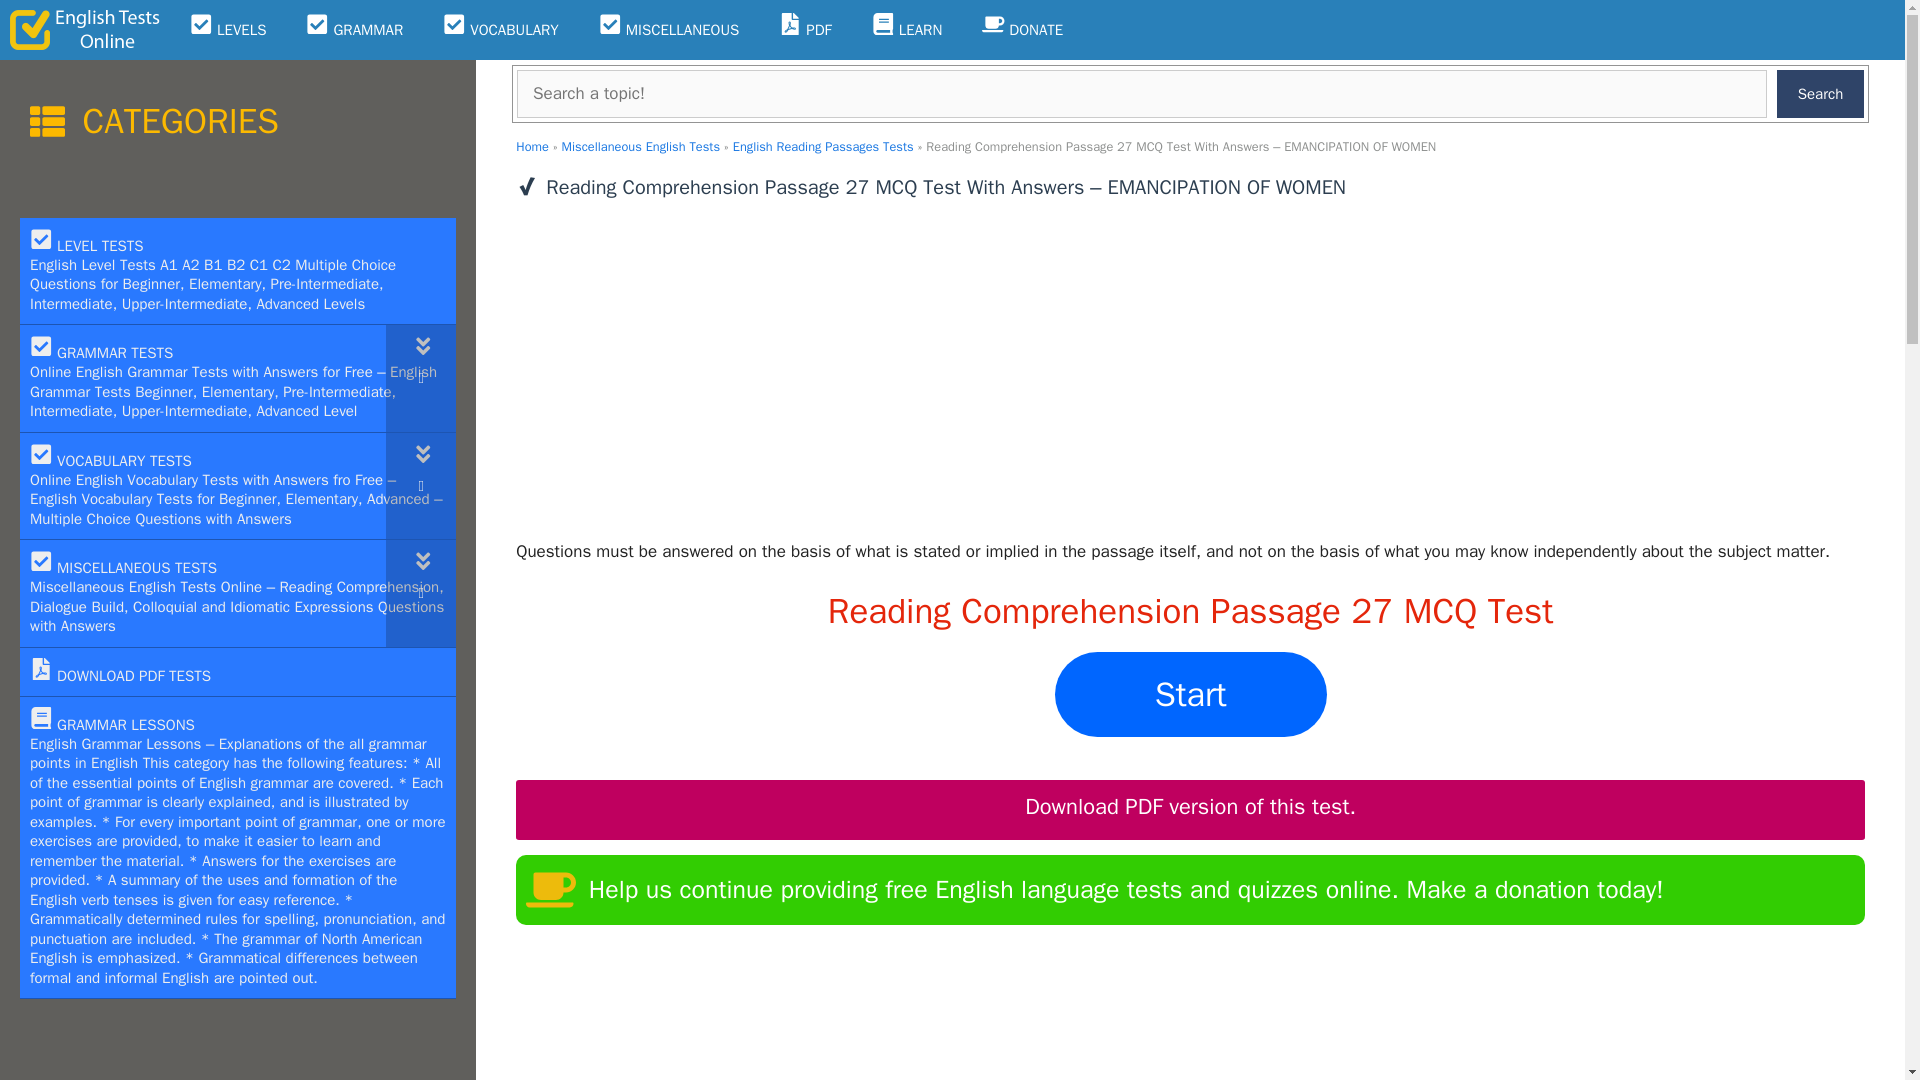 The image size is (1920, 1080). I want to click on MISCELLANEOUS, so click(670, 30).